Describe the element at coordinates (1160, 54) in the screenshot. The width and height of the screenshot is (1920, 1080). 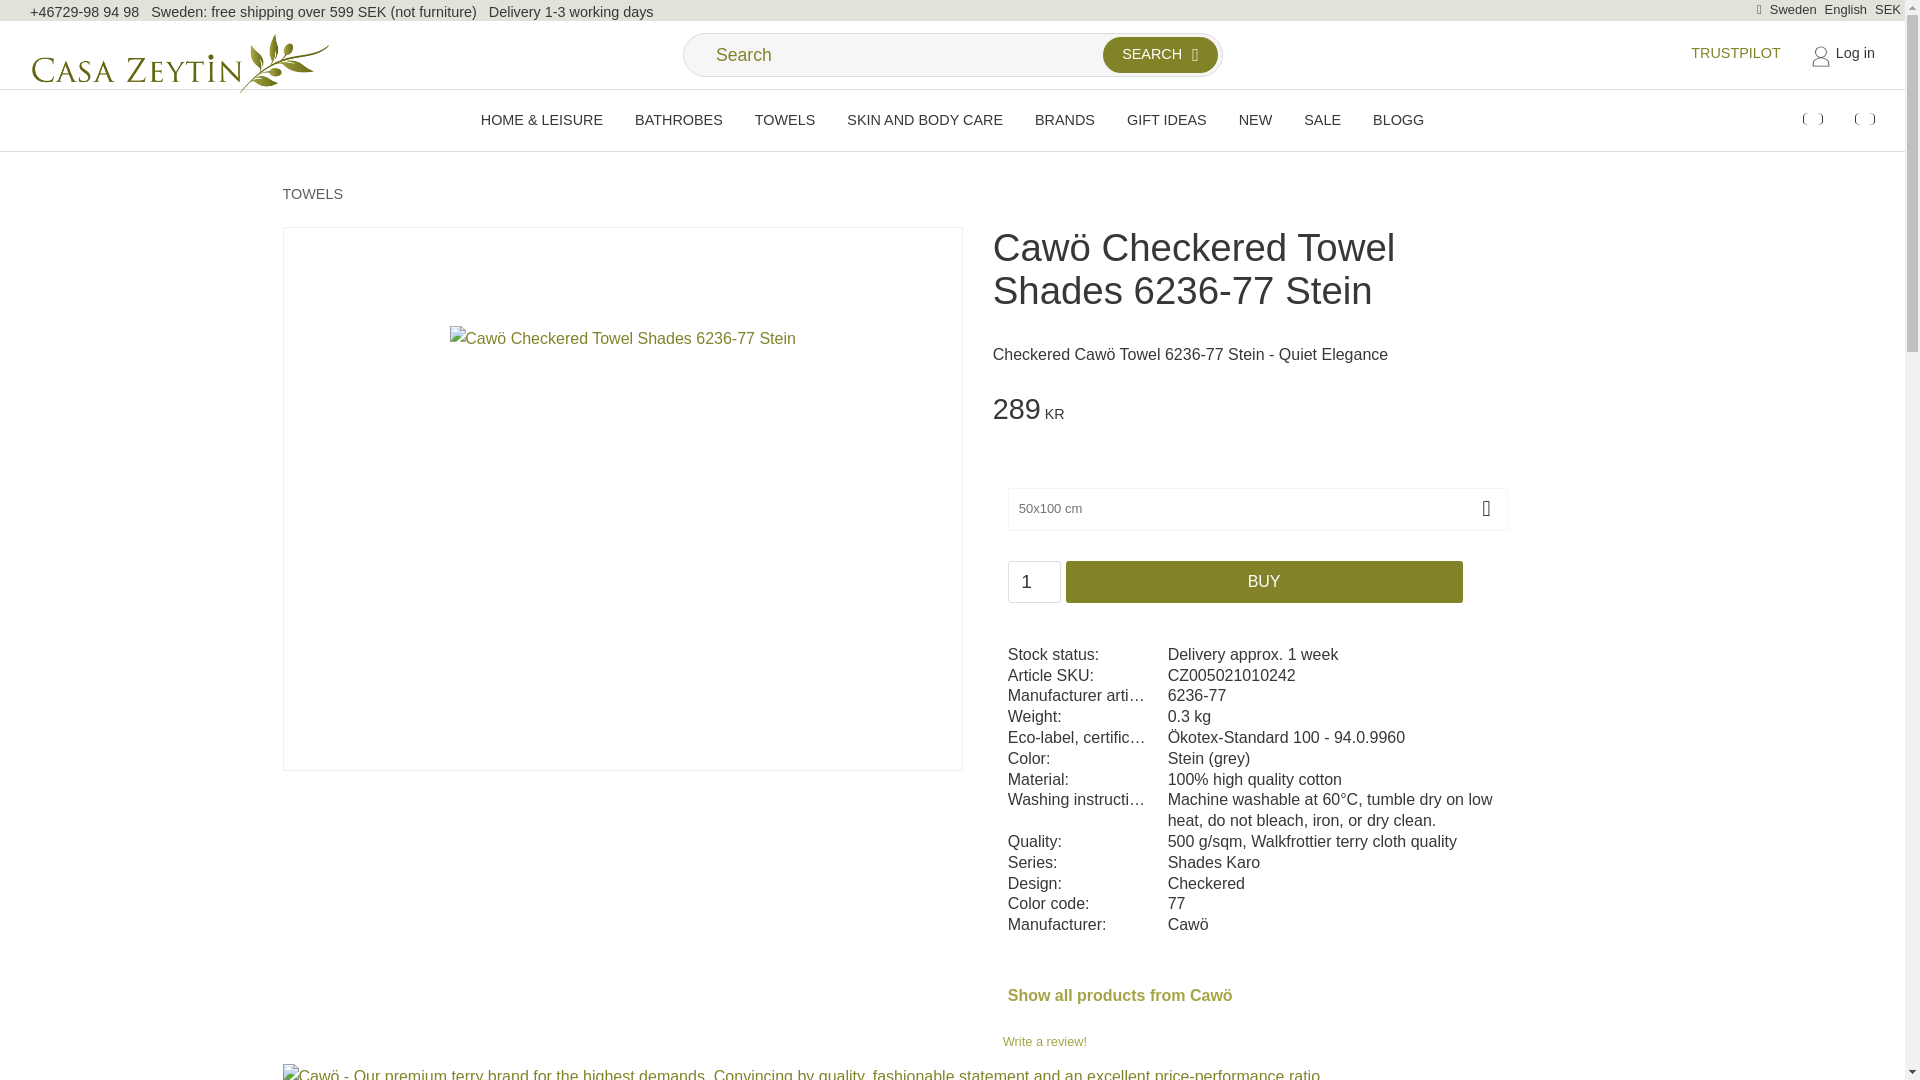
I see `SEARCH` at that location.